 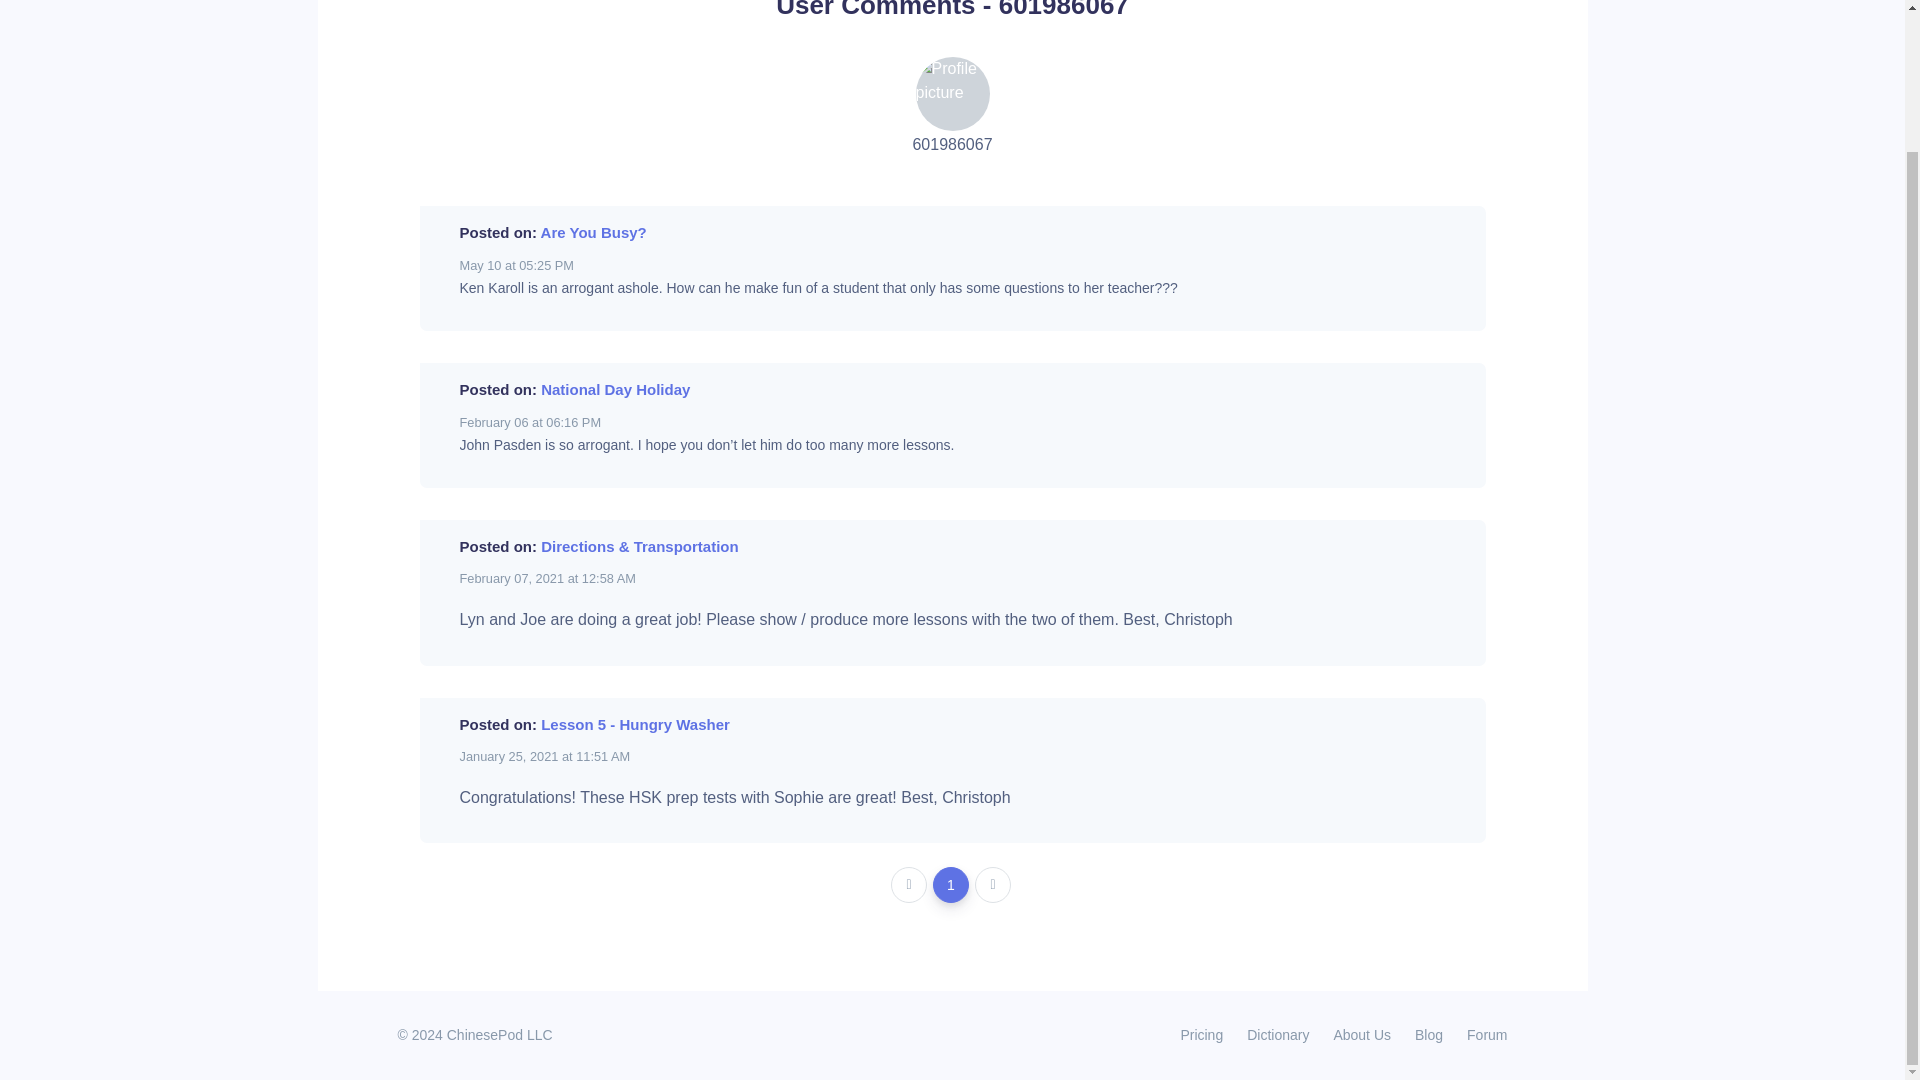 I want to click on Forum, so click(x=1481, y=1034).